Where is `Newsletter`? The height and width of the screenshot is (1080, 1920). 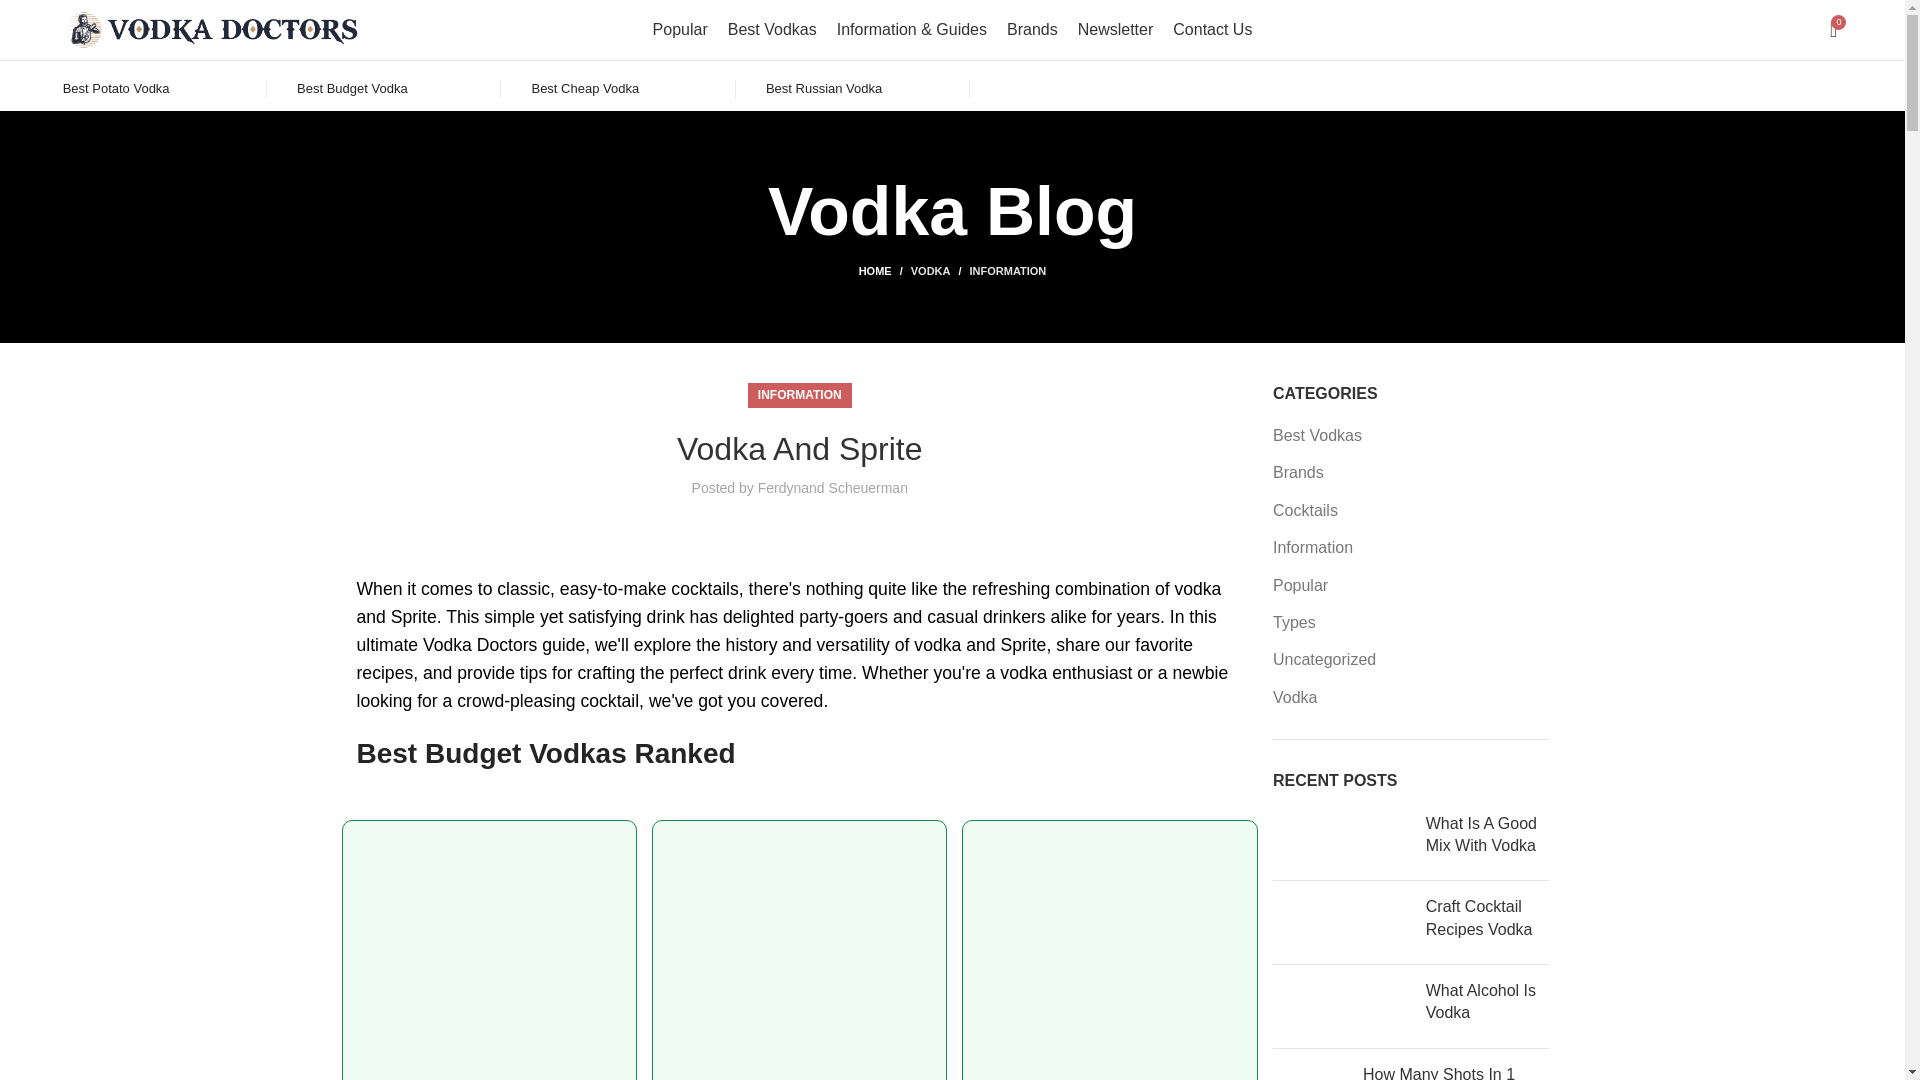 Newsletter is located at coordinates (1115, 29).